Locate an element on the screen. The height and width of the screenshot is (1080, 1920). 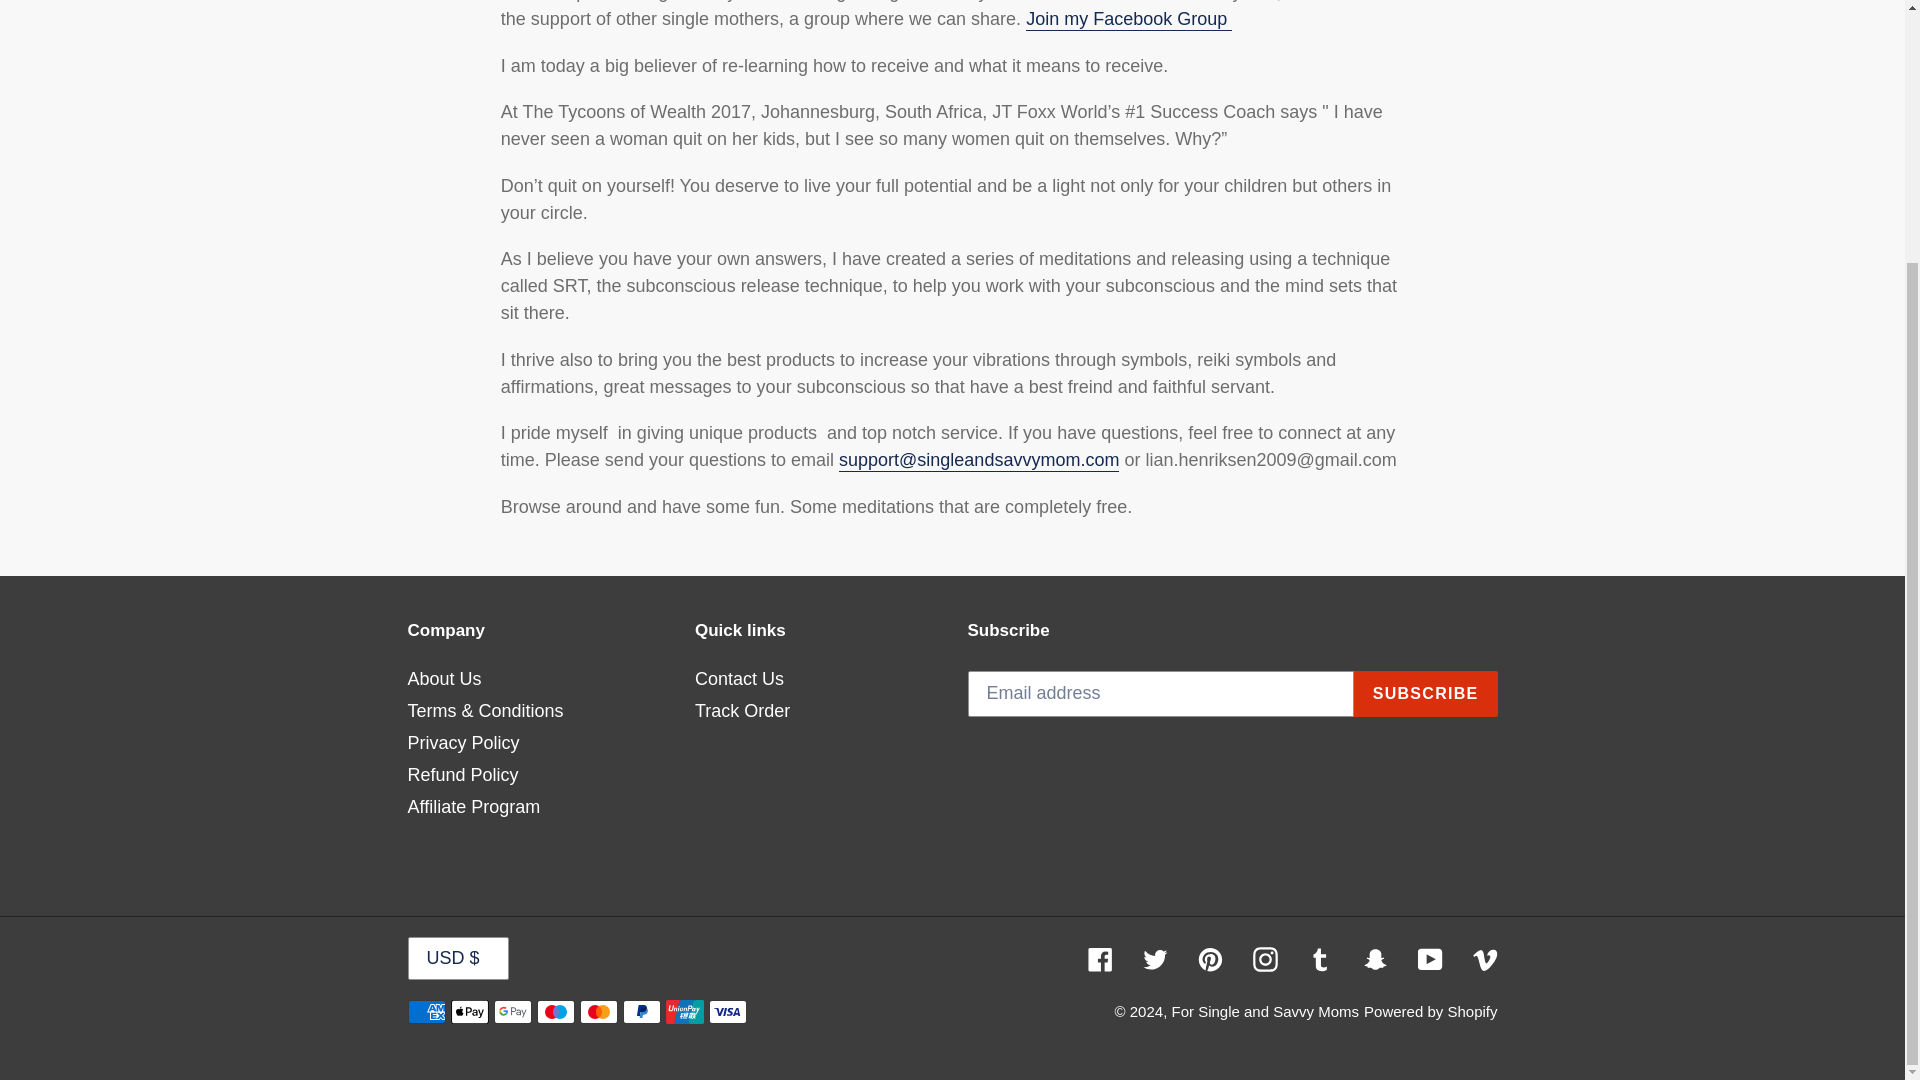
Affiliate Program is located at coordinates (474, 806).